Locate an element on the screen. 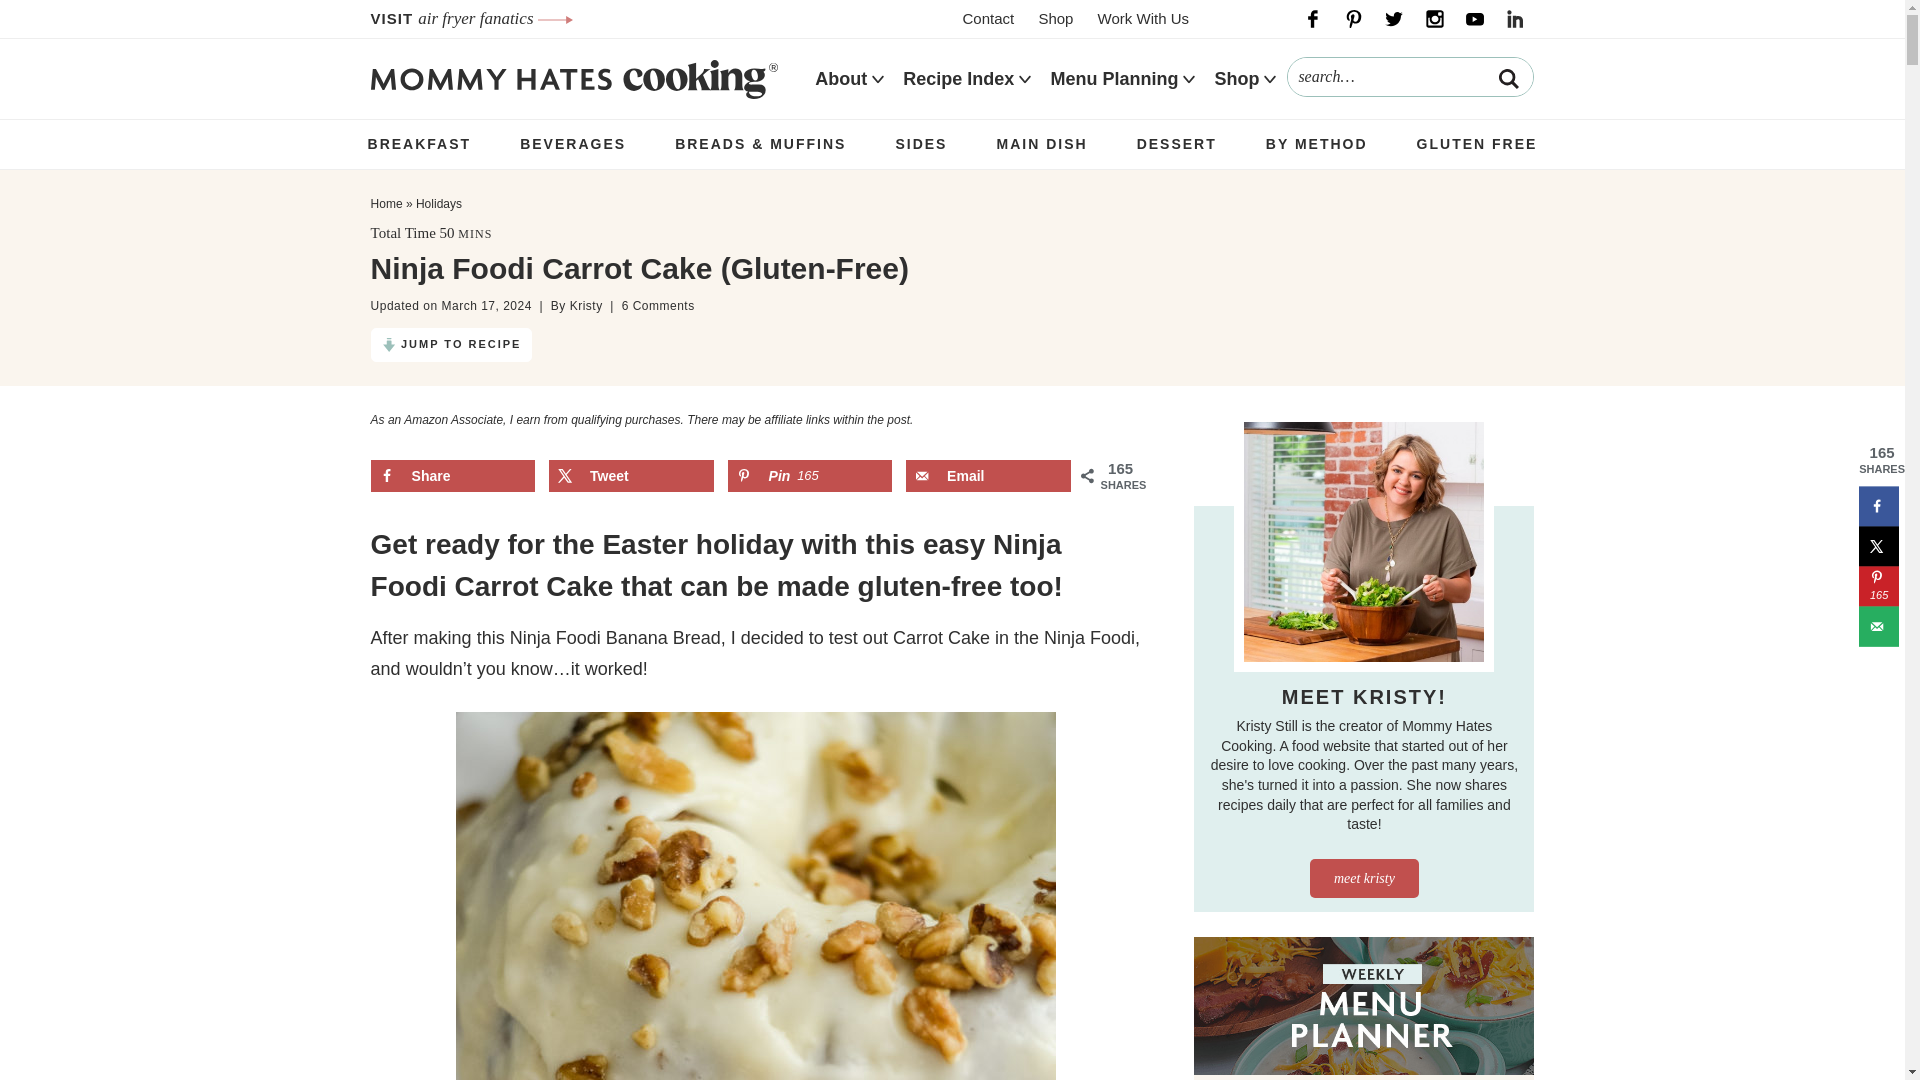 The height and width of the screenshot is (1080, 1920). Send over email is located at coordinates (1878, 625).